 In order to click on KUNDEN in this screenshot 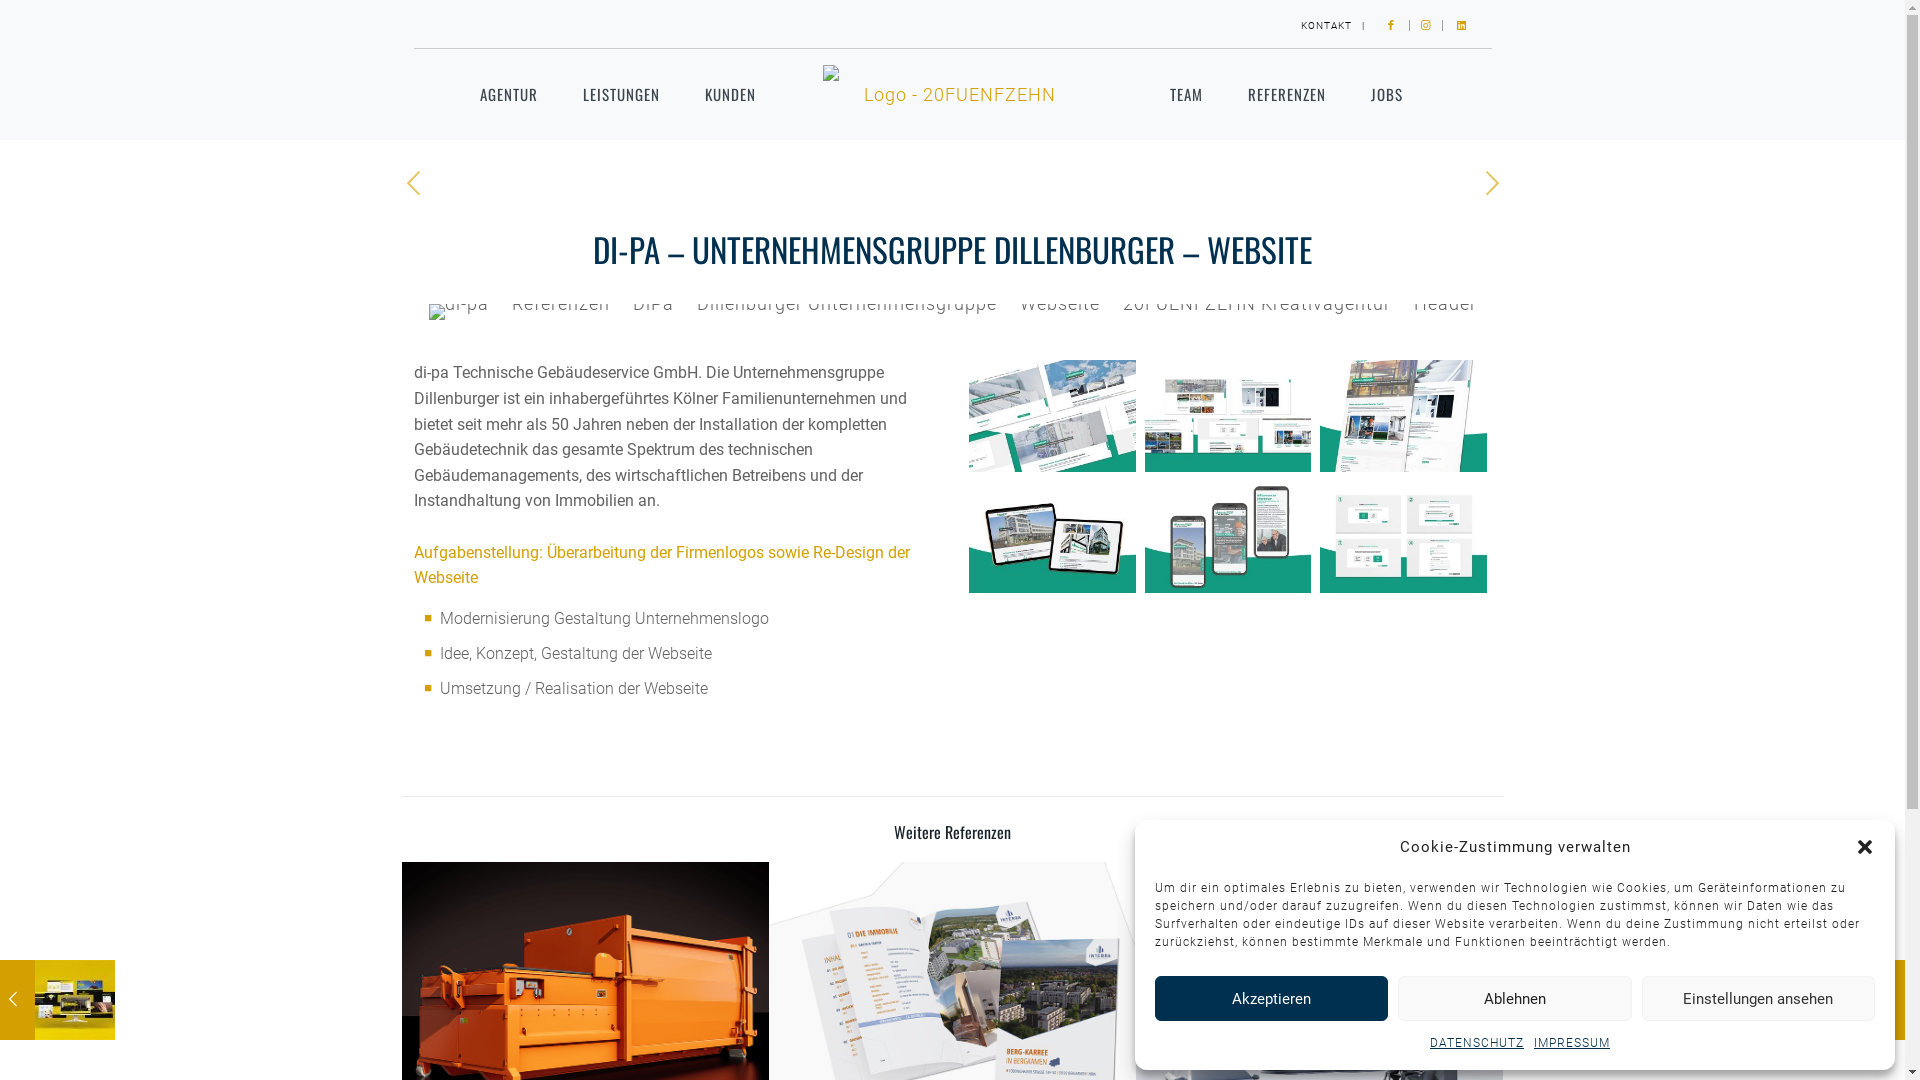, I will do `click(730, 94)`.